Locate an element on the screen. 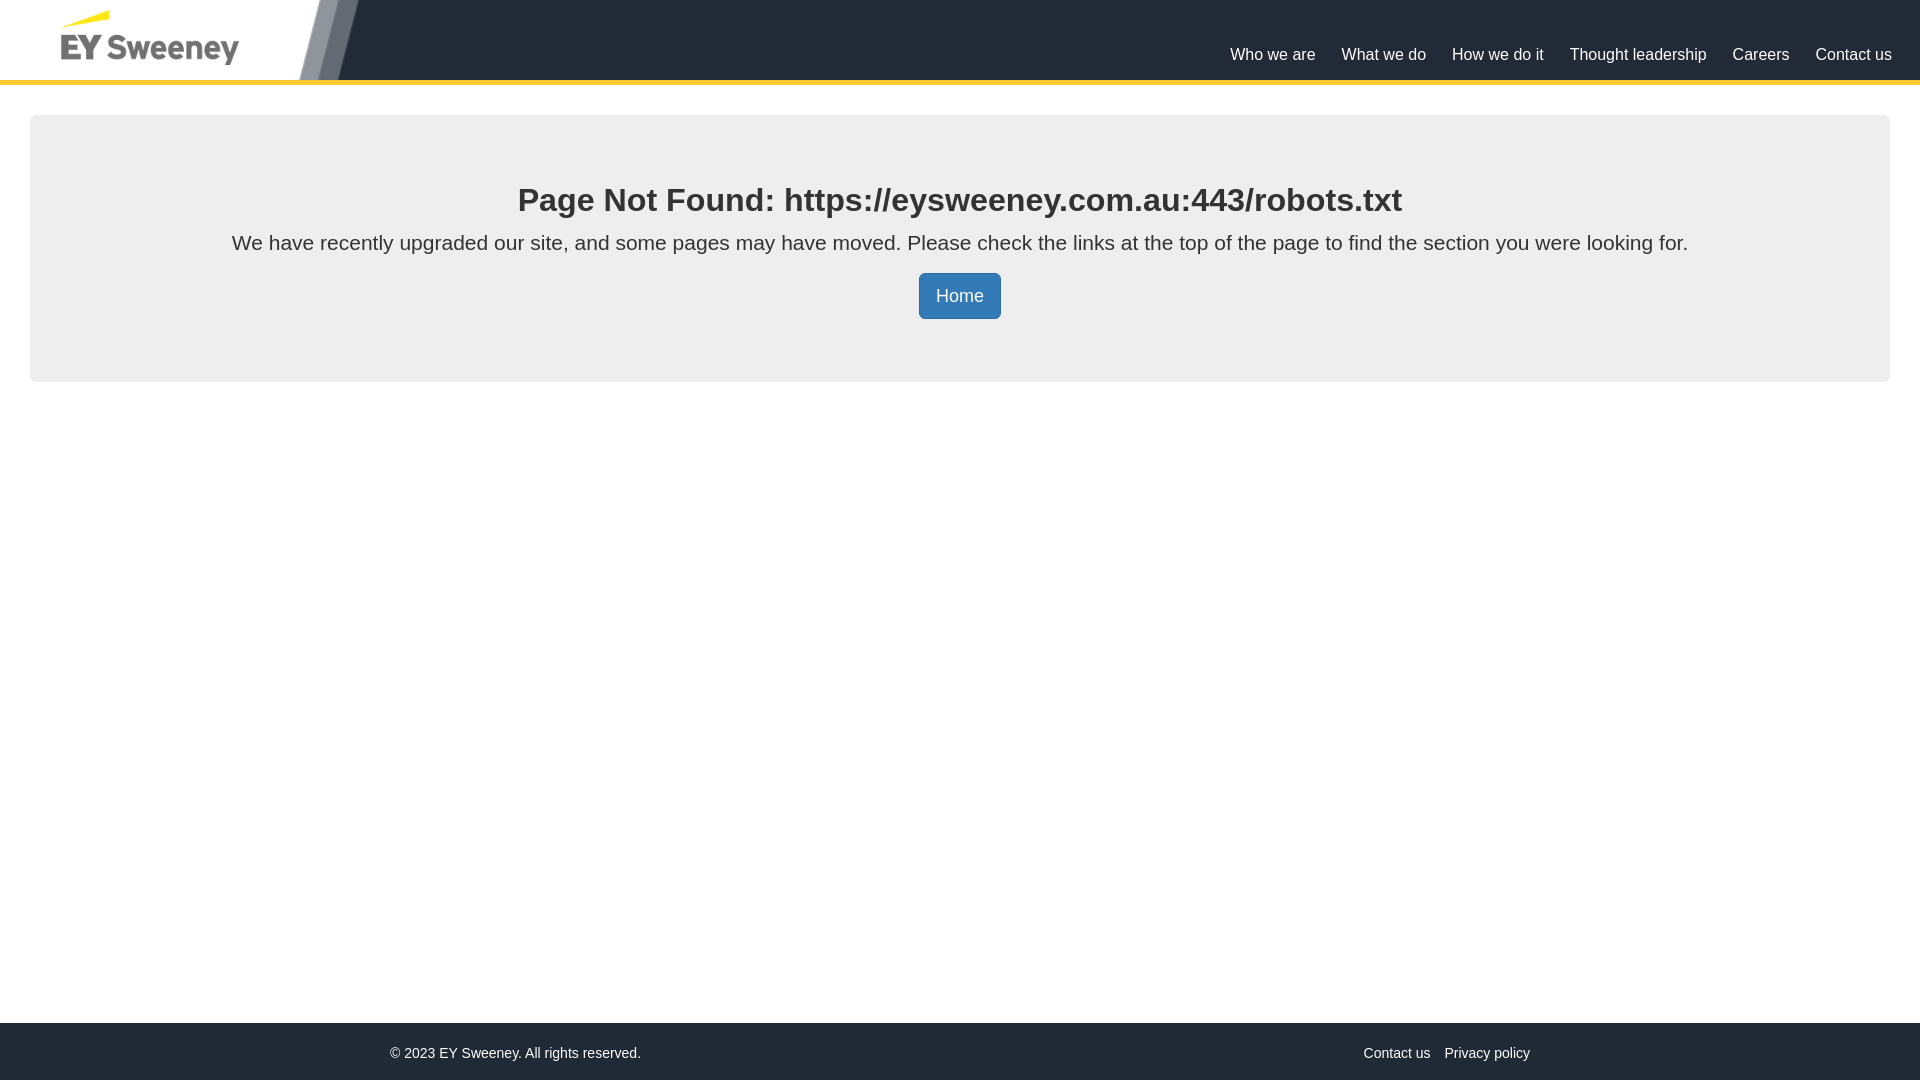 The width and height of the screenshot is (1920, 1080). Careers is located at coordinates (1762, 54).